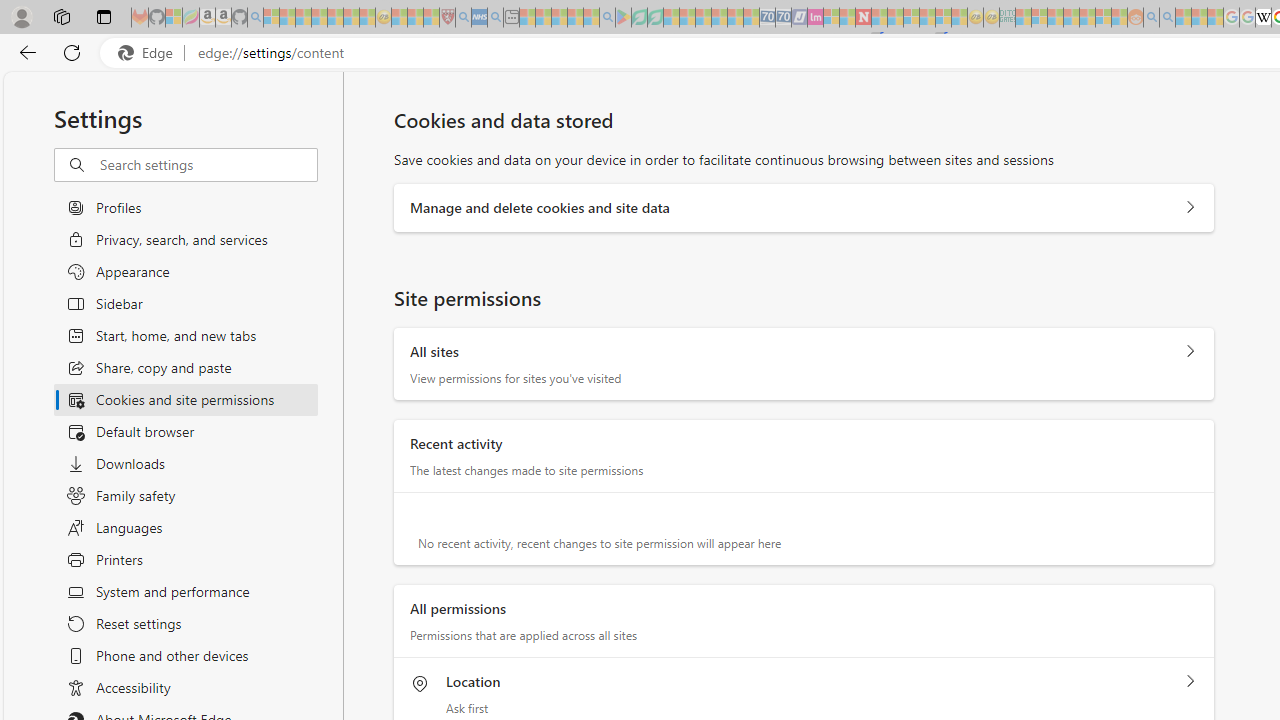 The image size is (1280, 720). I want to click on Cheap Hotels - Save70.com - Sleeping, so click(783, 18).